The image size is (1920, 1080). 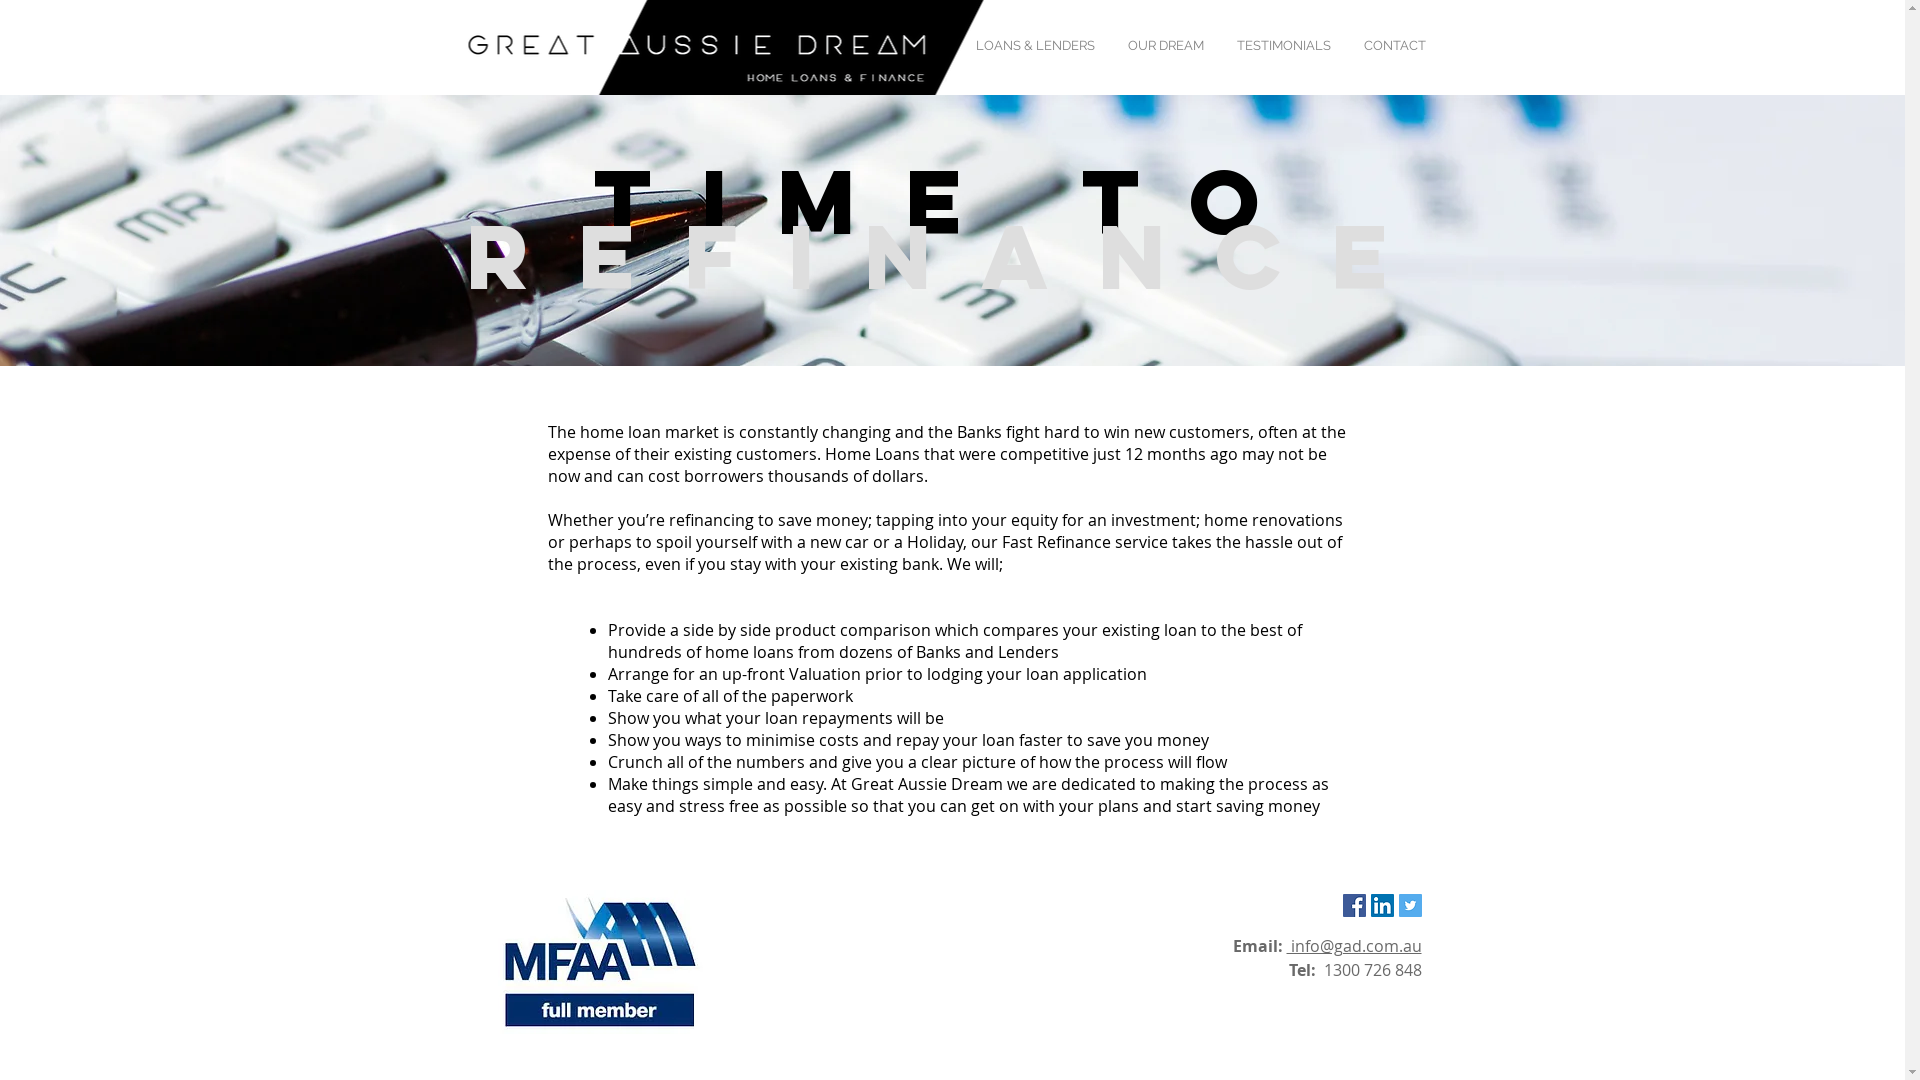 I want to click on LOANS & LENDERS, so click(x=1034, y=46).